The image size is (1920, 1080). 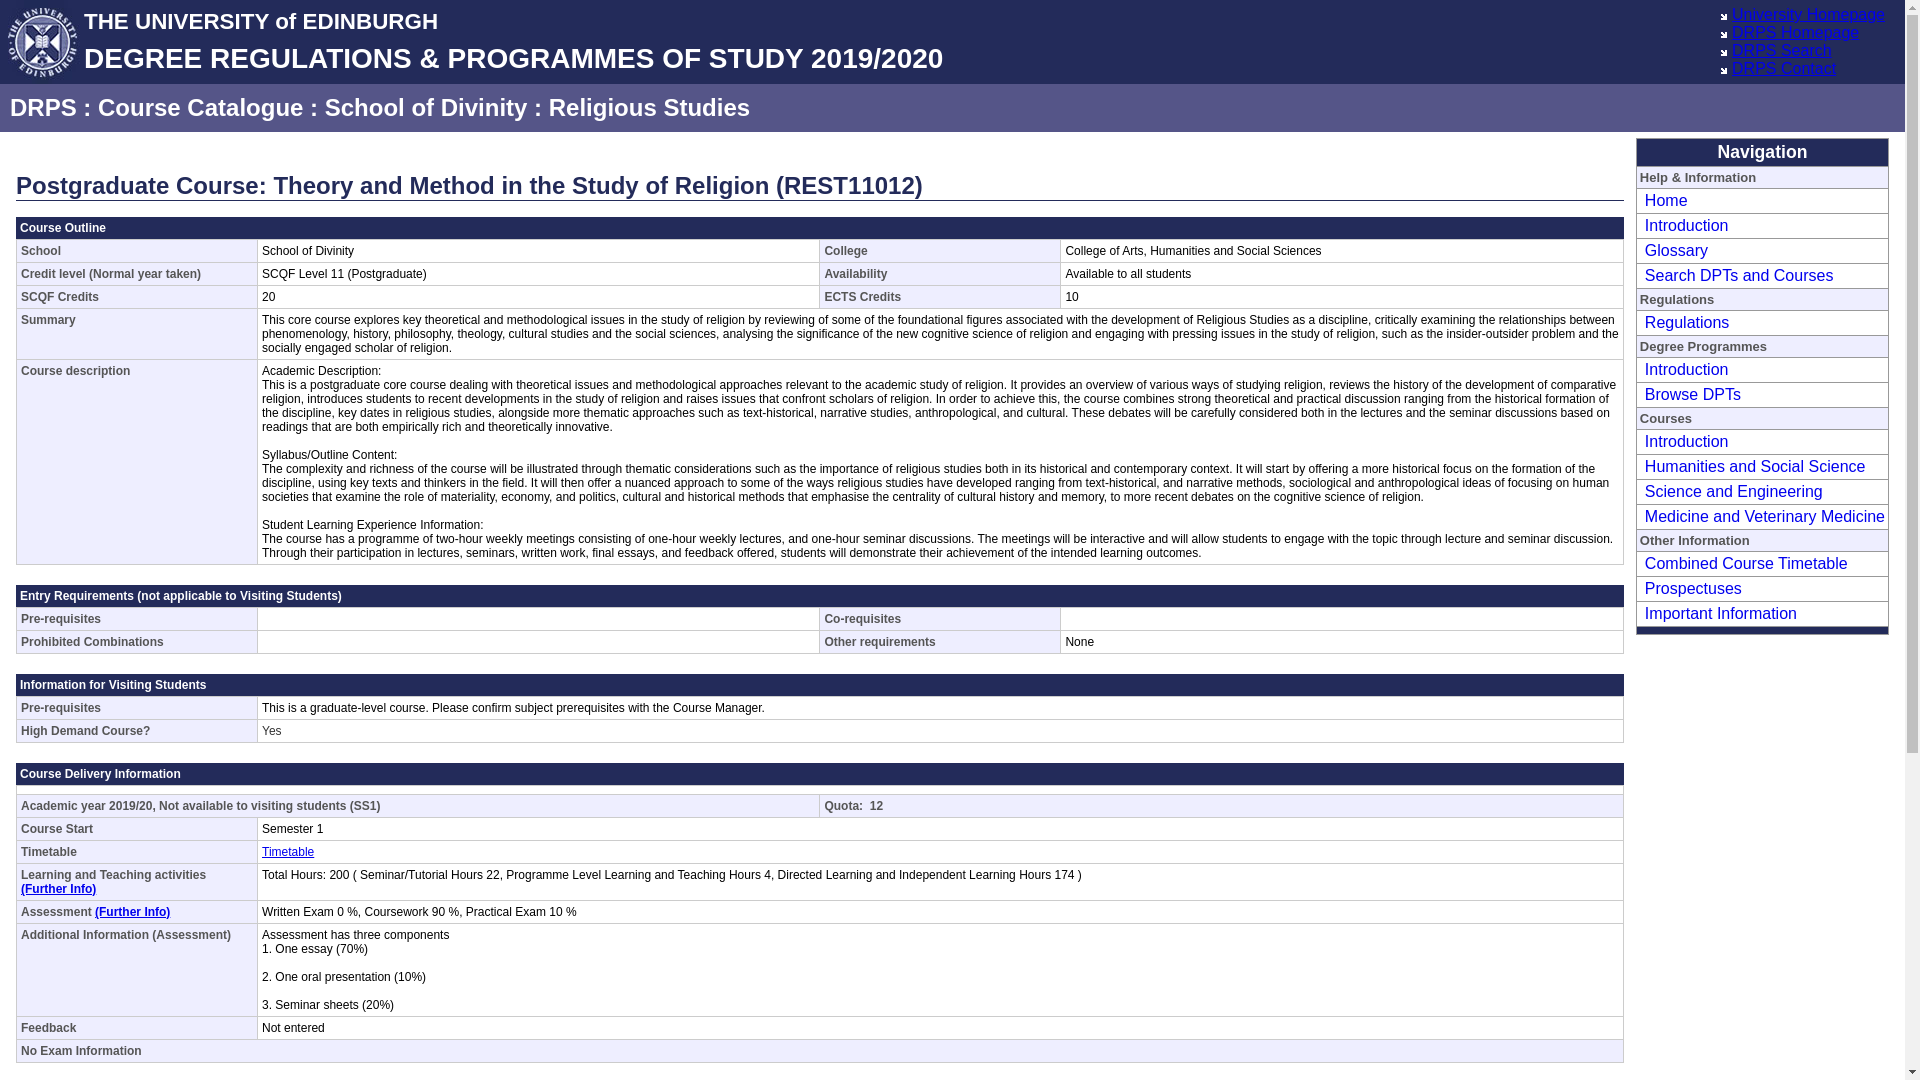 What do you see at coordinates (1690, 588) in the screenshot?
I see `Prospectuses` at bounding box center [1690, 588].